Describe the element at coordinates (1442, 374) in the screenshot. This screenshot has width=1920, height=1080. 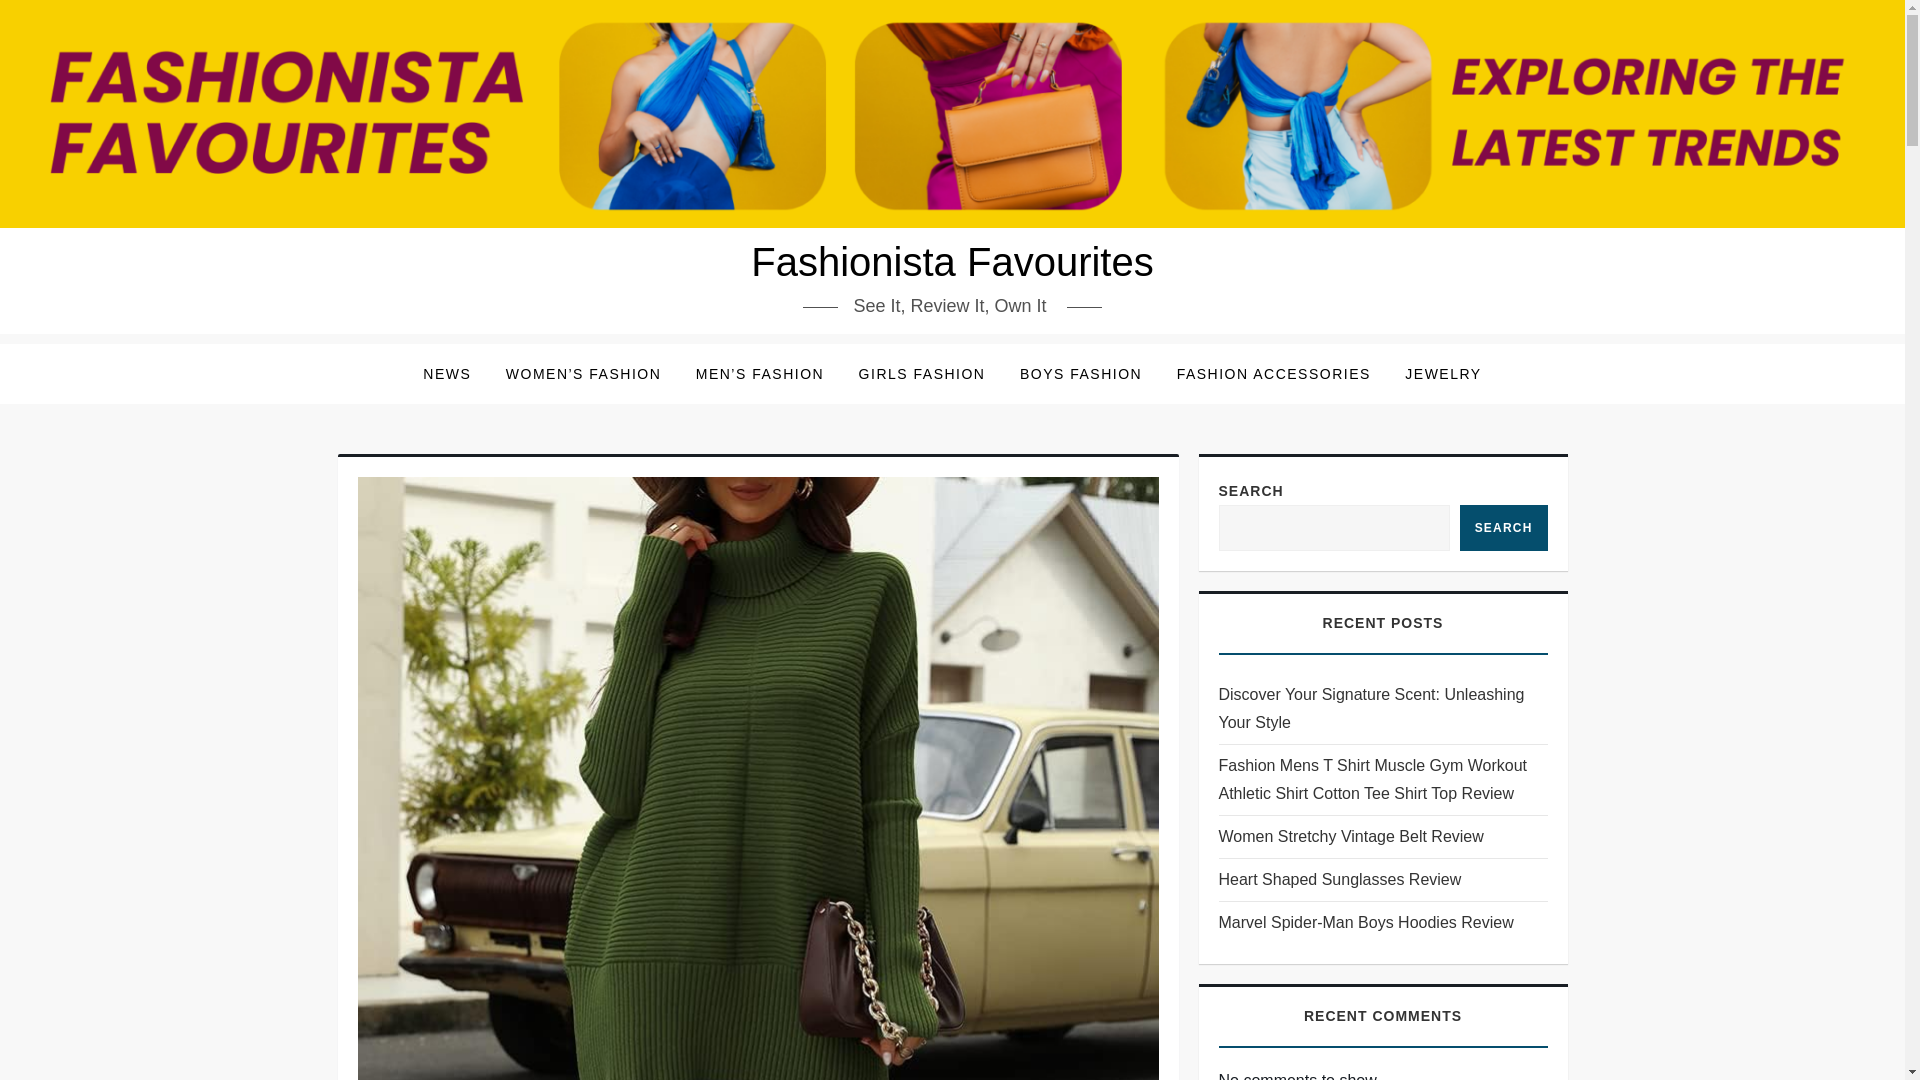
I see `JEWELRY` at that location.